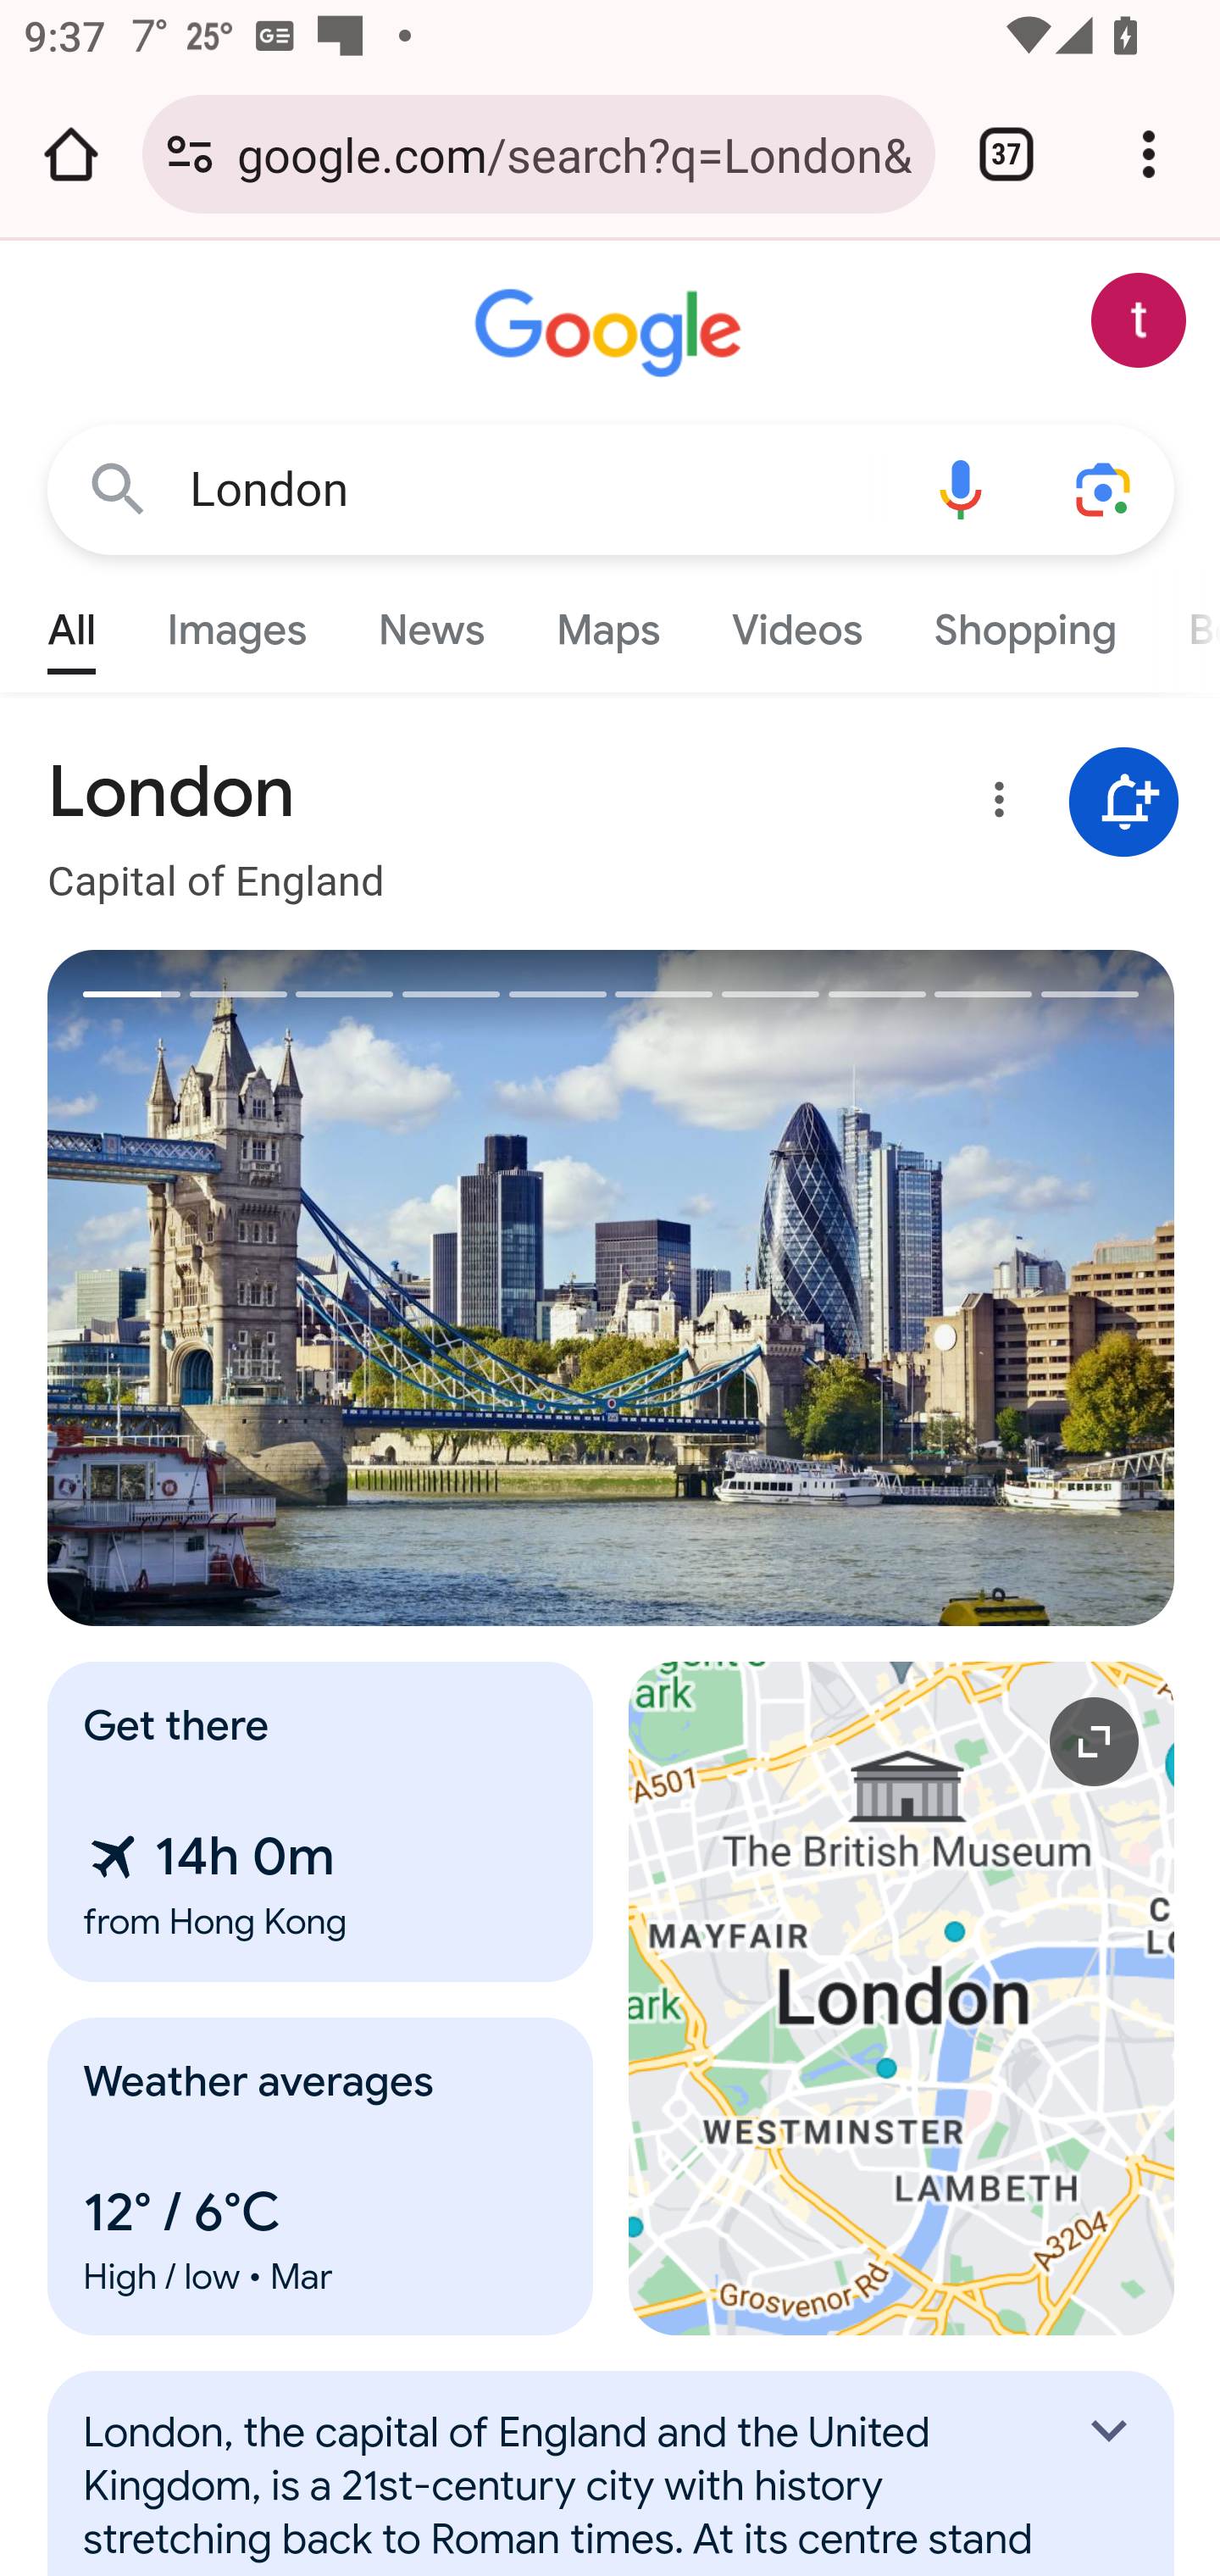 The width and height of the screenshot is (1220, 2576). What do you see at coordinates (1149, 154) in the screenshot?
I see `Customize and control Google Chrome` at bounding box center [1149, 154].